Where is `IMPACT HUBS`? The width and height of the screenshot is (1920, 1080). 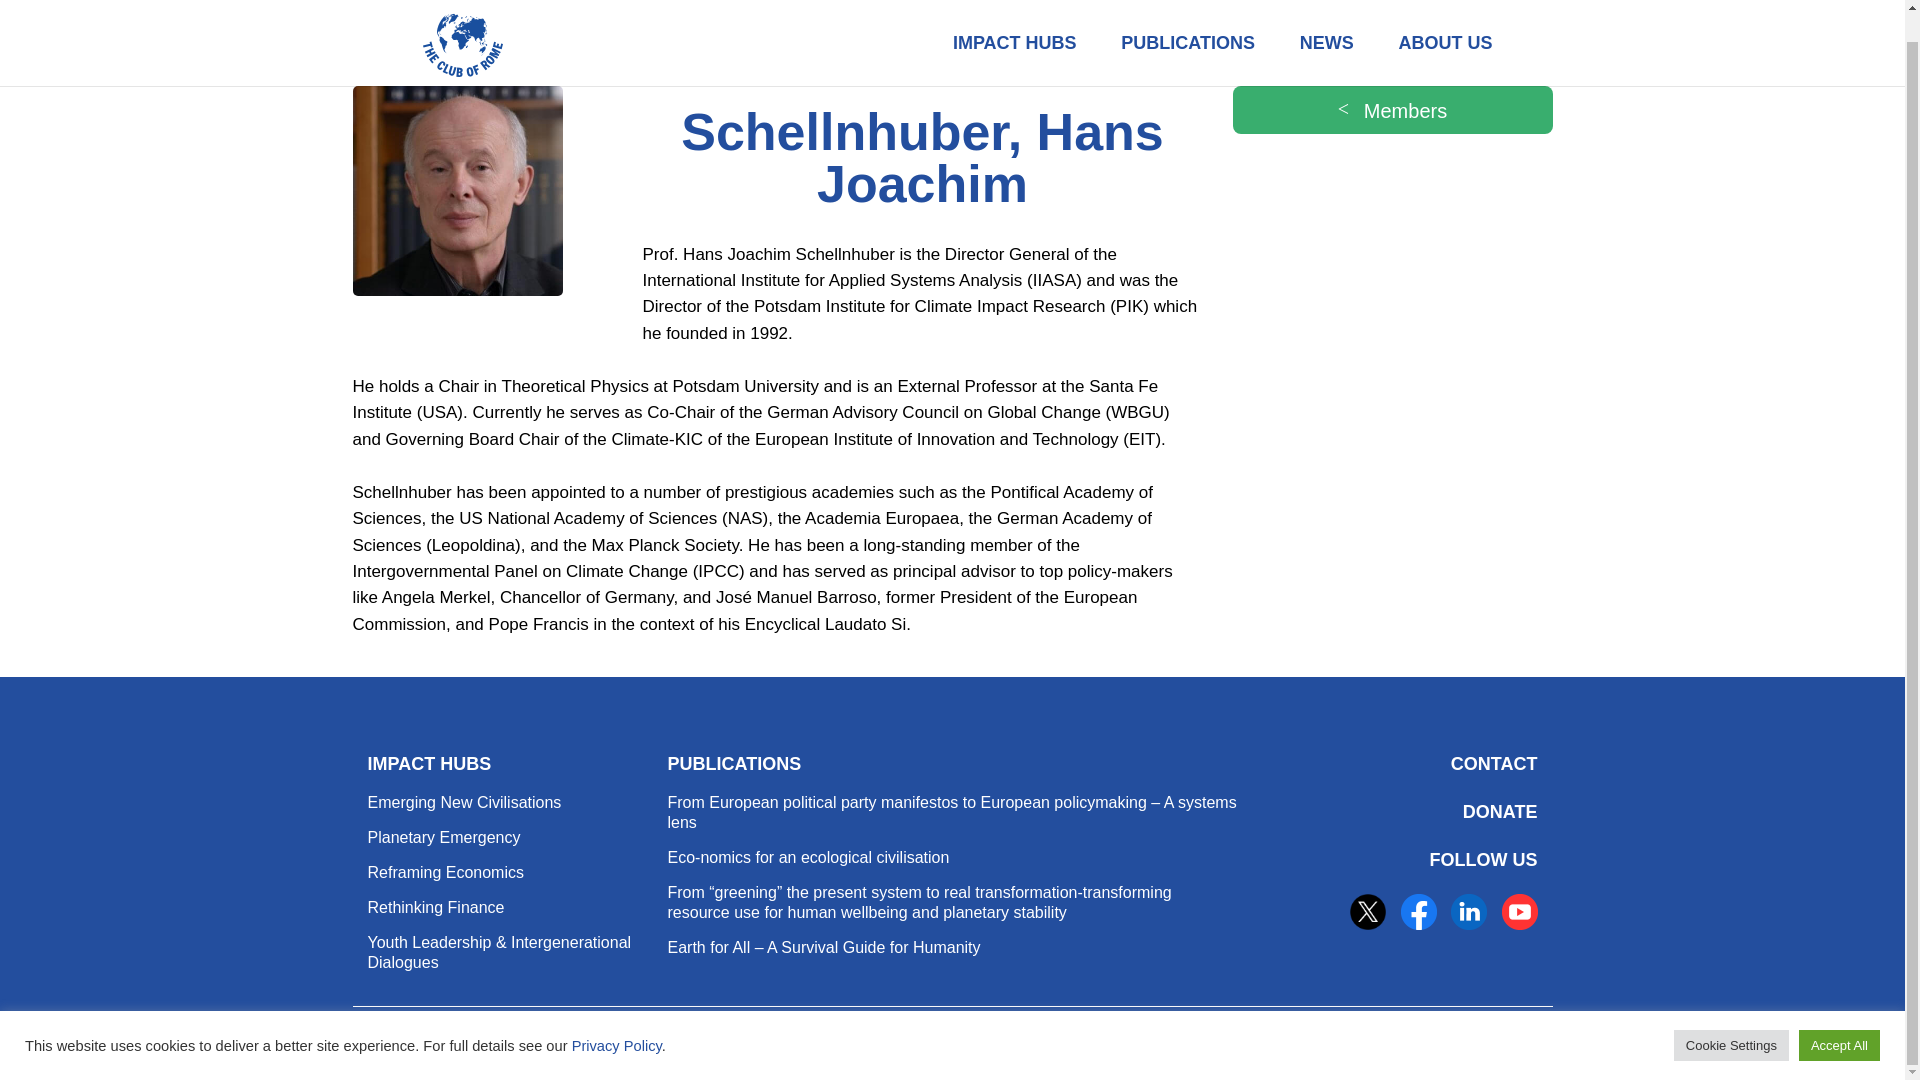
IMPACT HUBS is located at coordinates (1014, 29).